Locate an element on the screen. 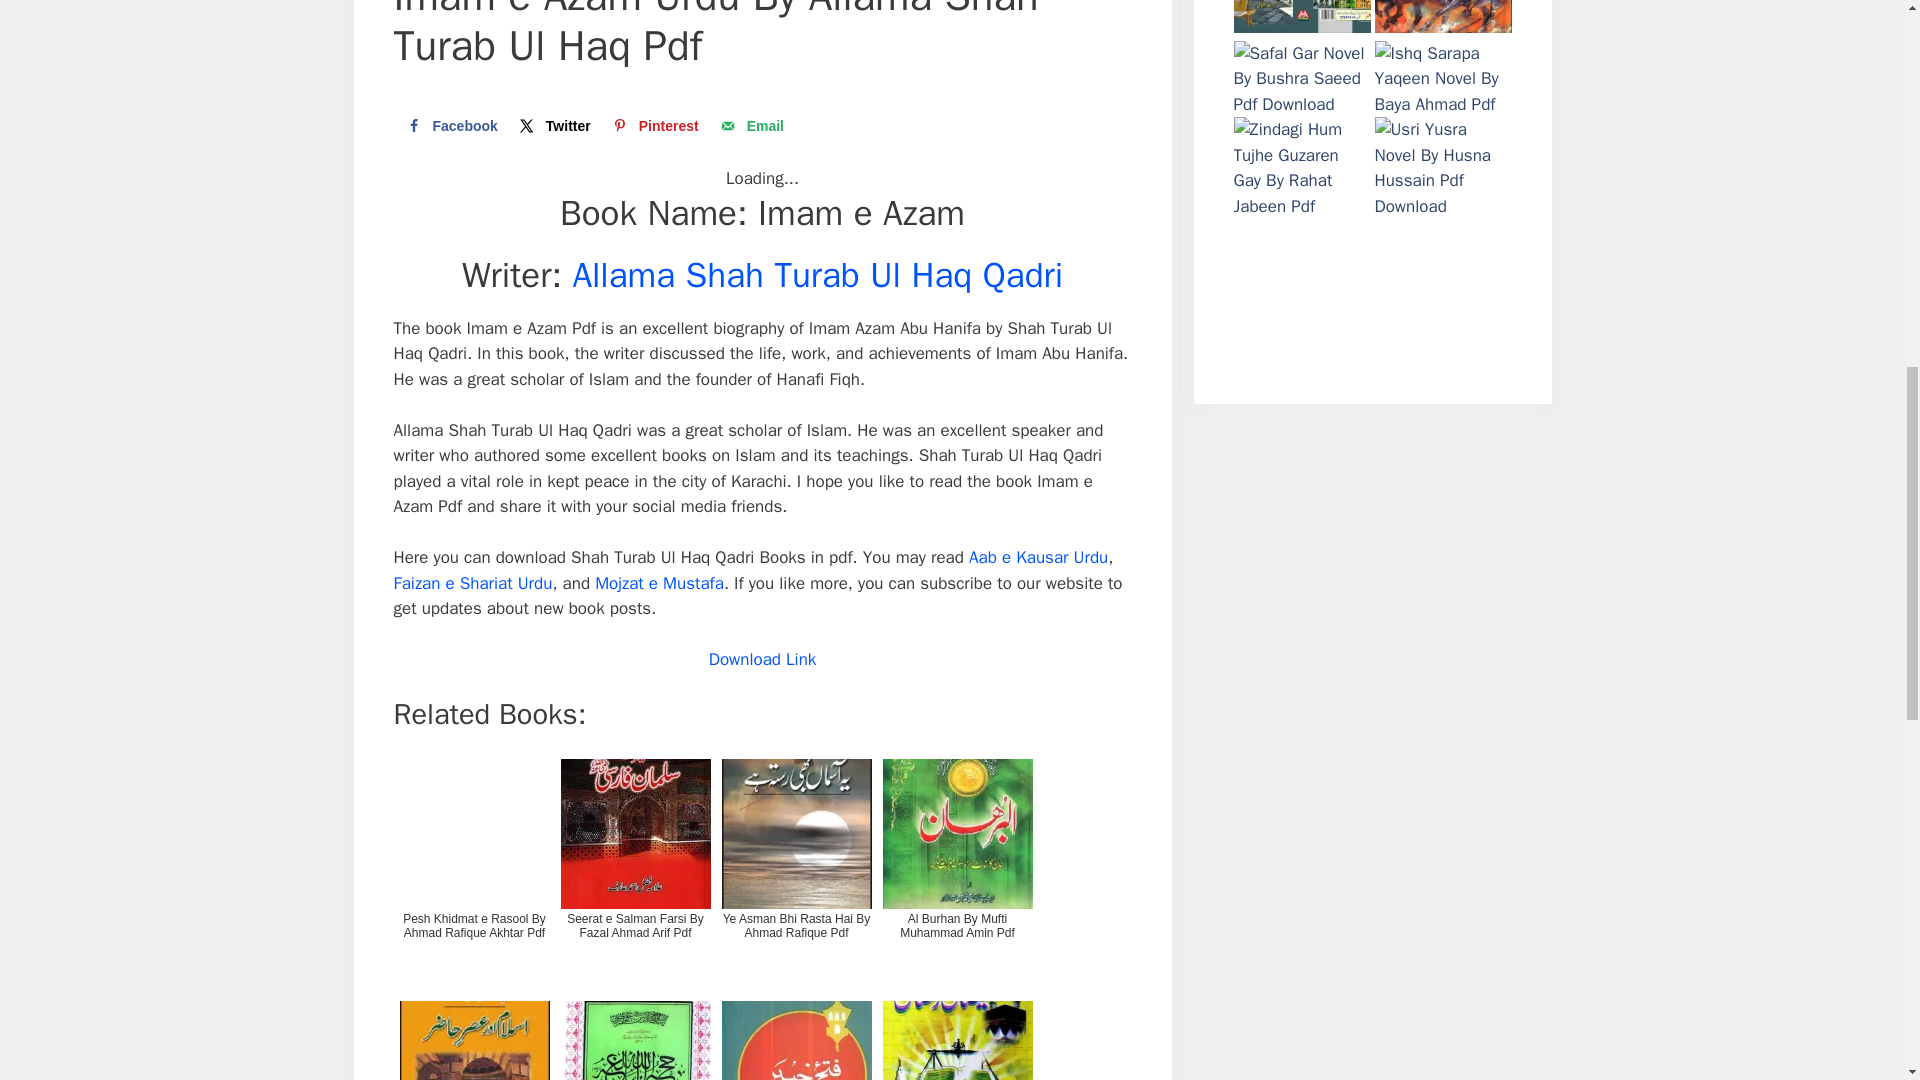 The width and height of the screenshot is (1920, 1080). Faizan e Ramzan Urdu By Allama Alam Faqri Pdf is located at coordinates (956, 1037).